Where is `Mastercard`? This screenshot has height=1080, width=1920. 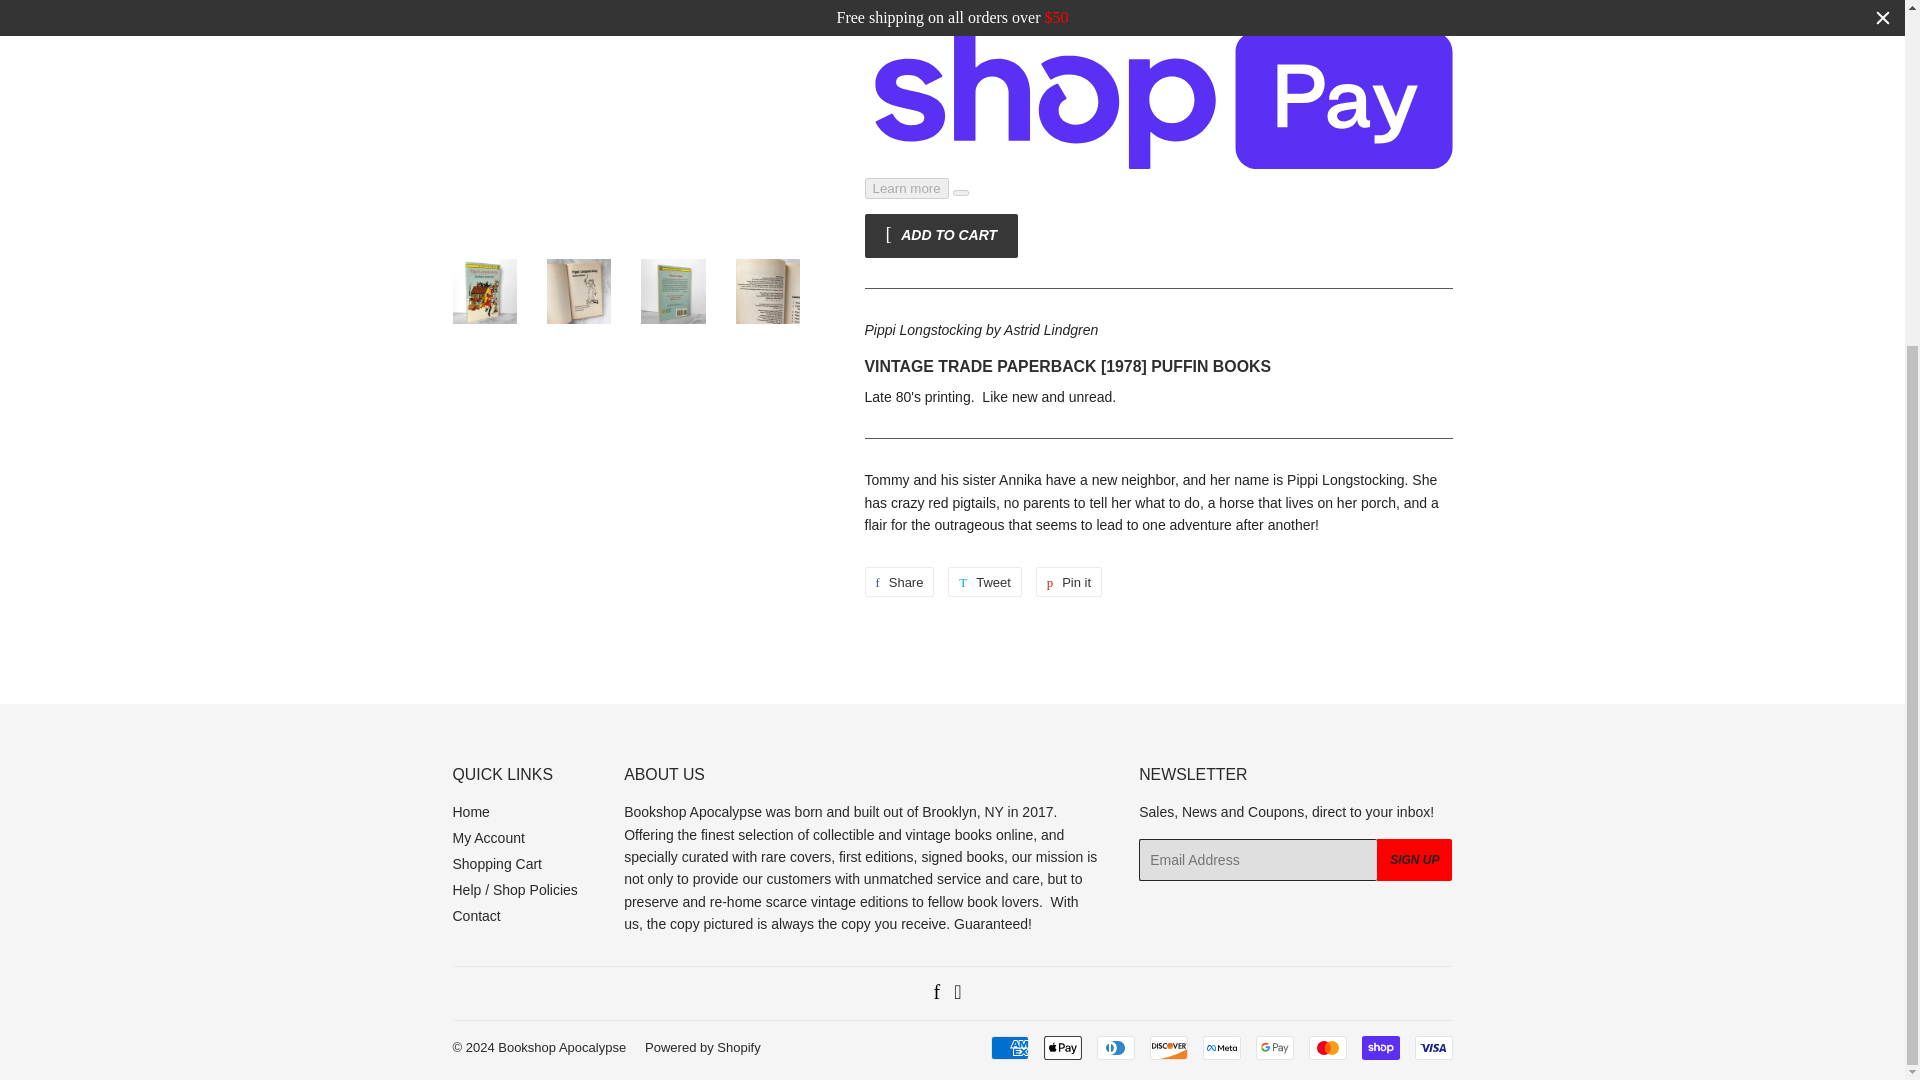 Mastercard is located at coordinates (1326, 1047).